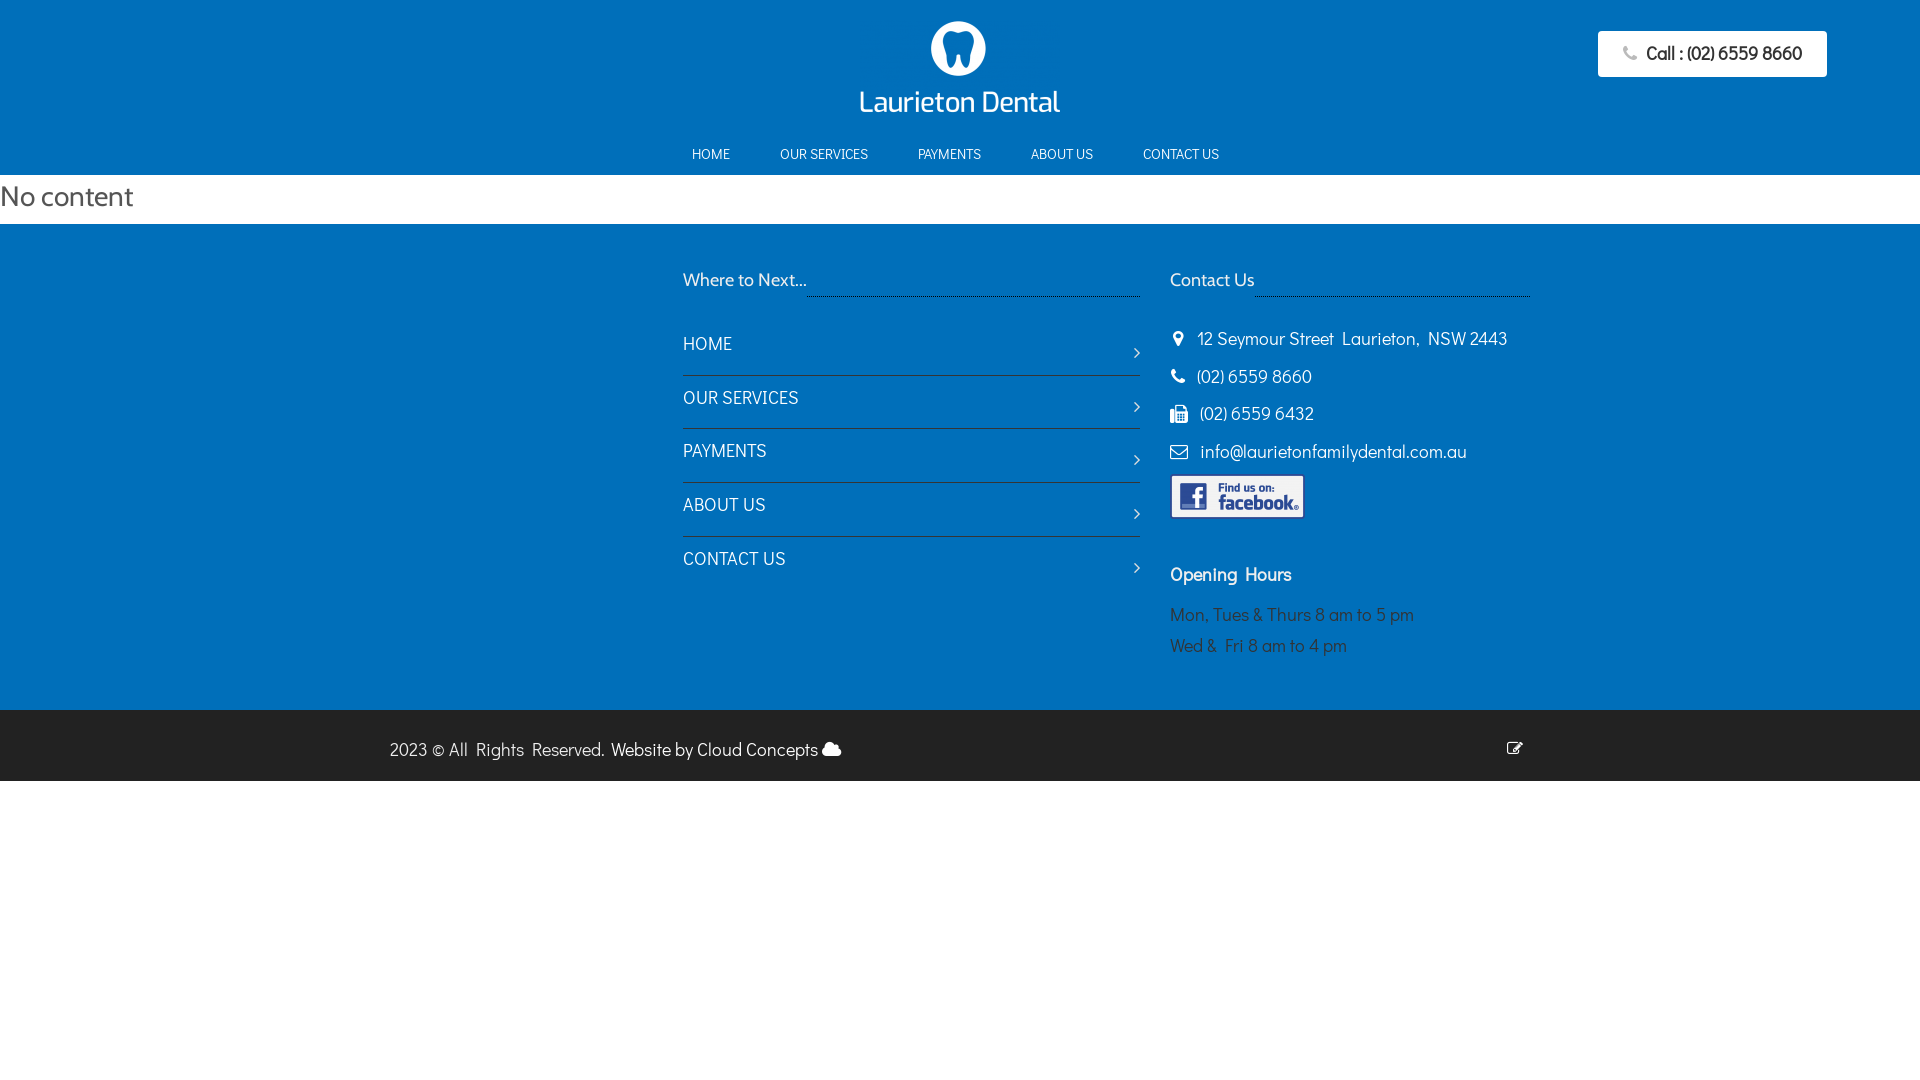 The width and height of the screenshot is (1920, 1080). I want to click on CONTACT US, so click(1185, 155).